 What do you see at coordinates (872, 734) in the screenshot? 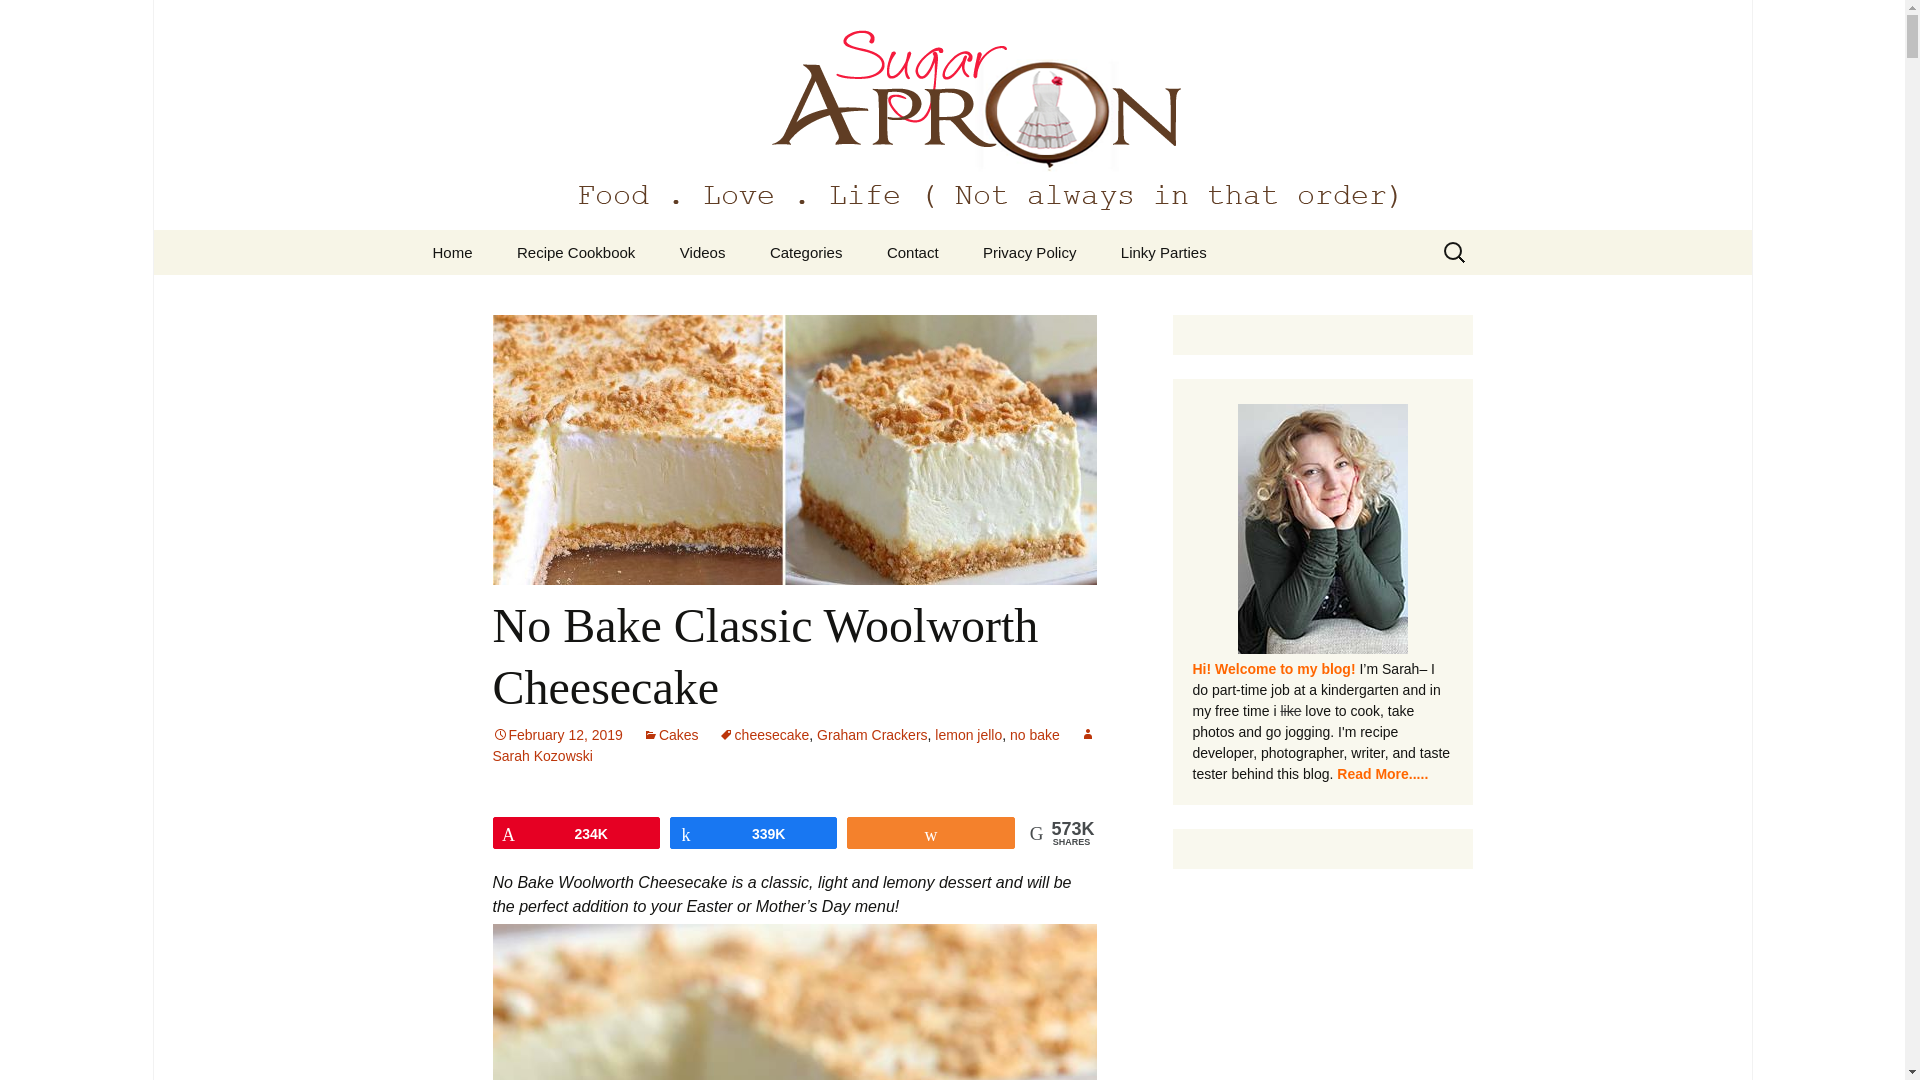
I see `Graham Crackers` at bounding box center [872, 734].